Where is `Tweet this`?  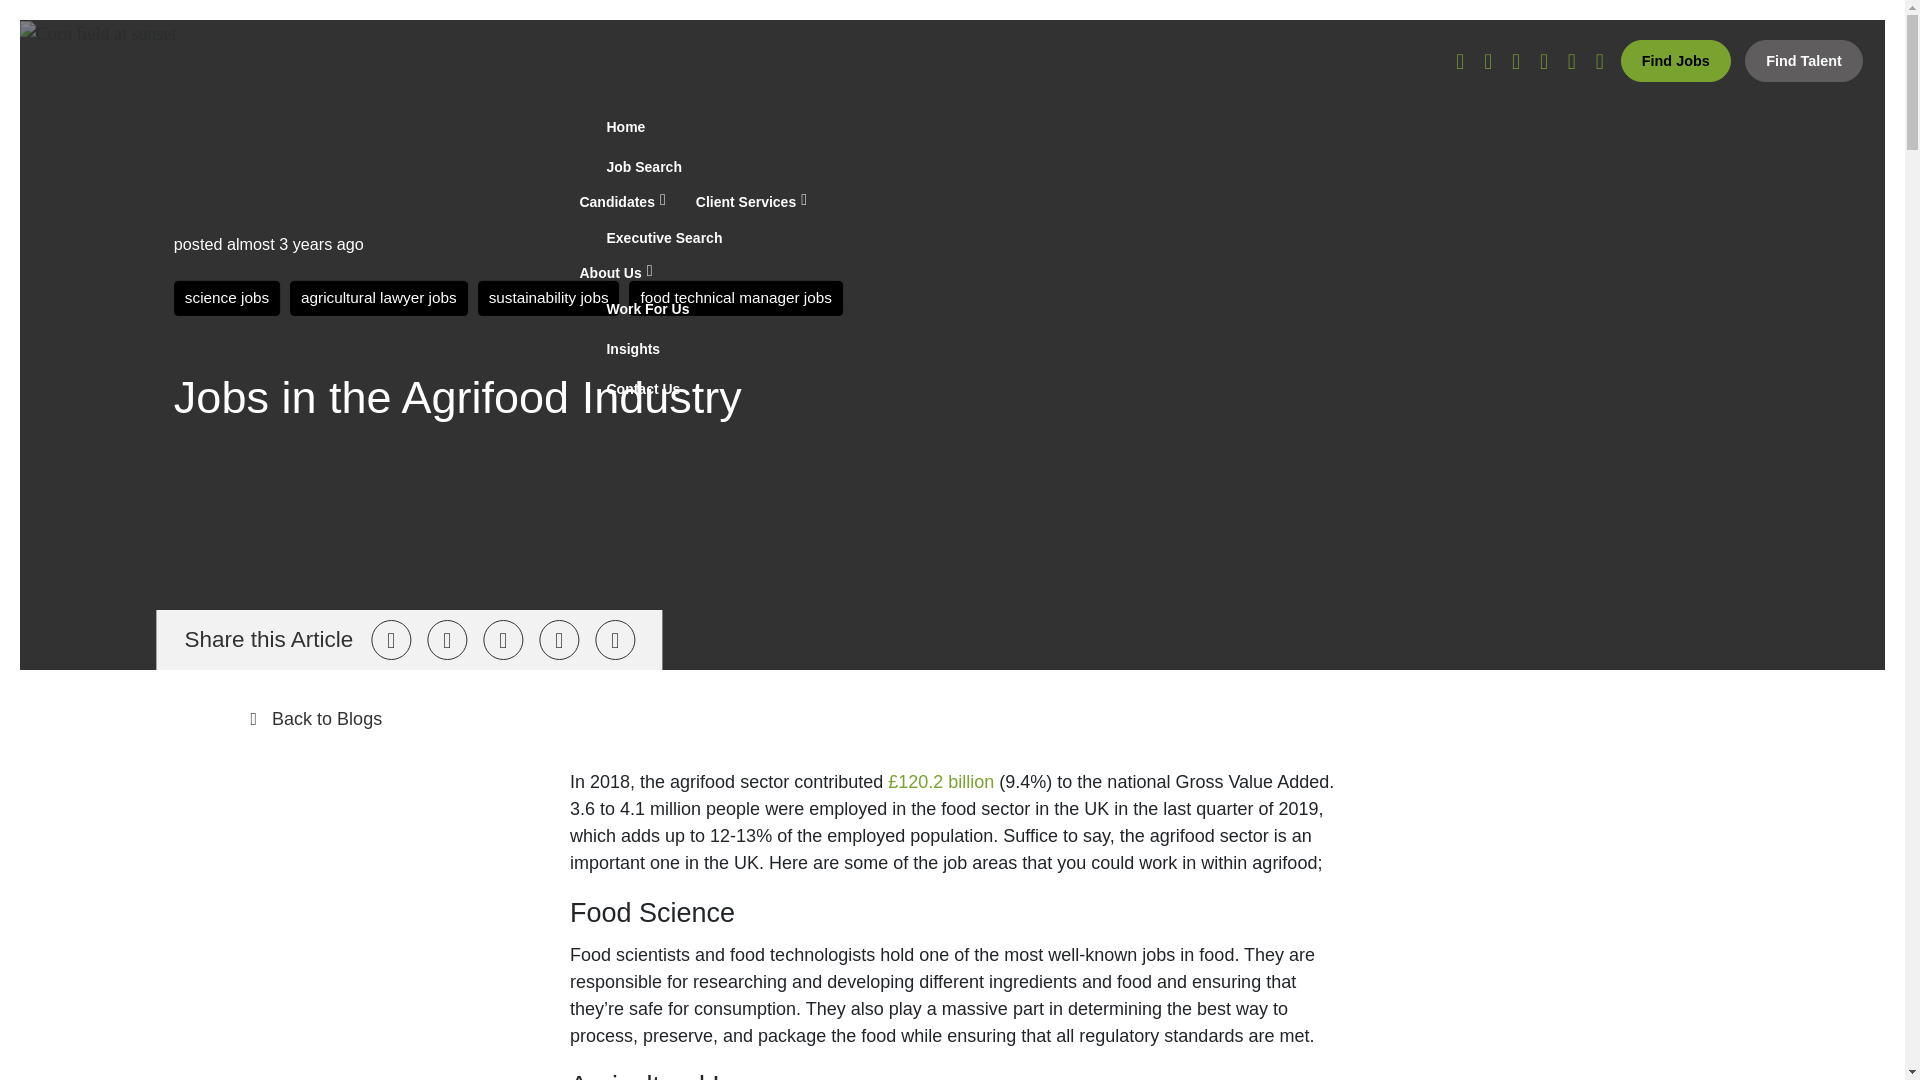
Tweet this is located at coordinates (390, 639).